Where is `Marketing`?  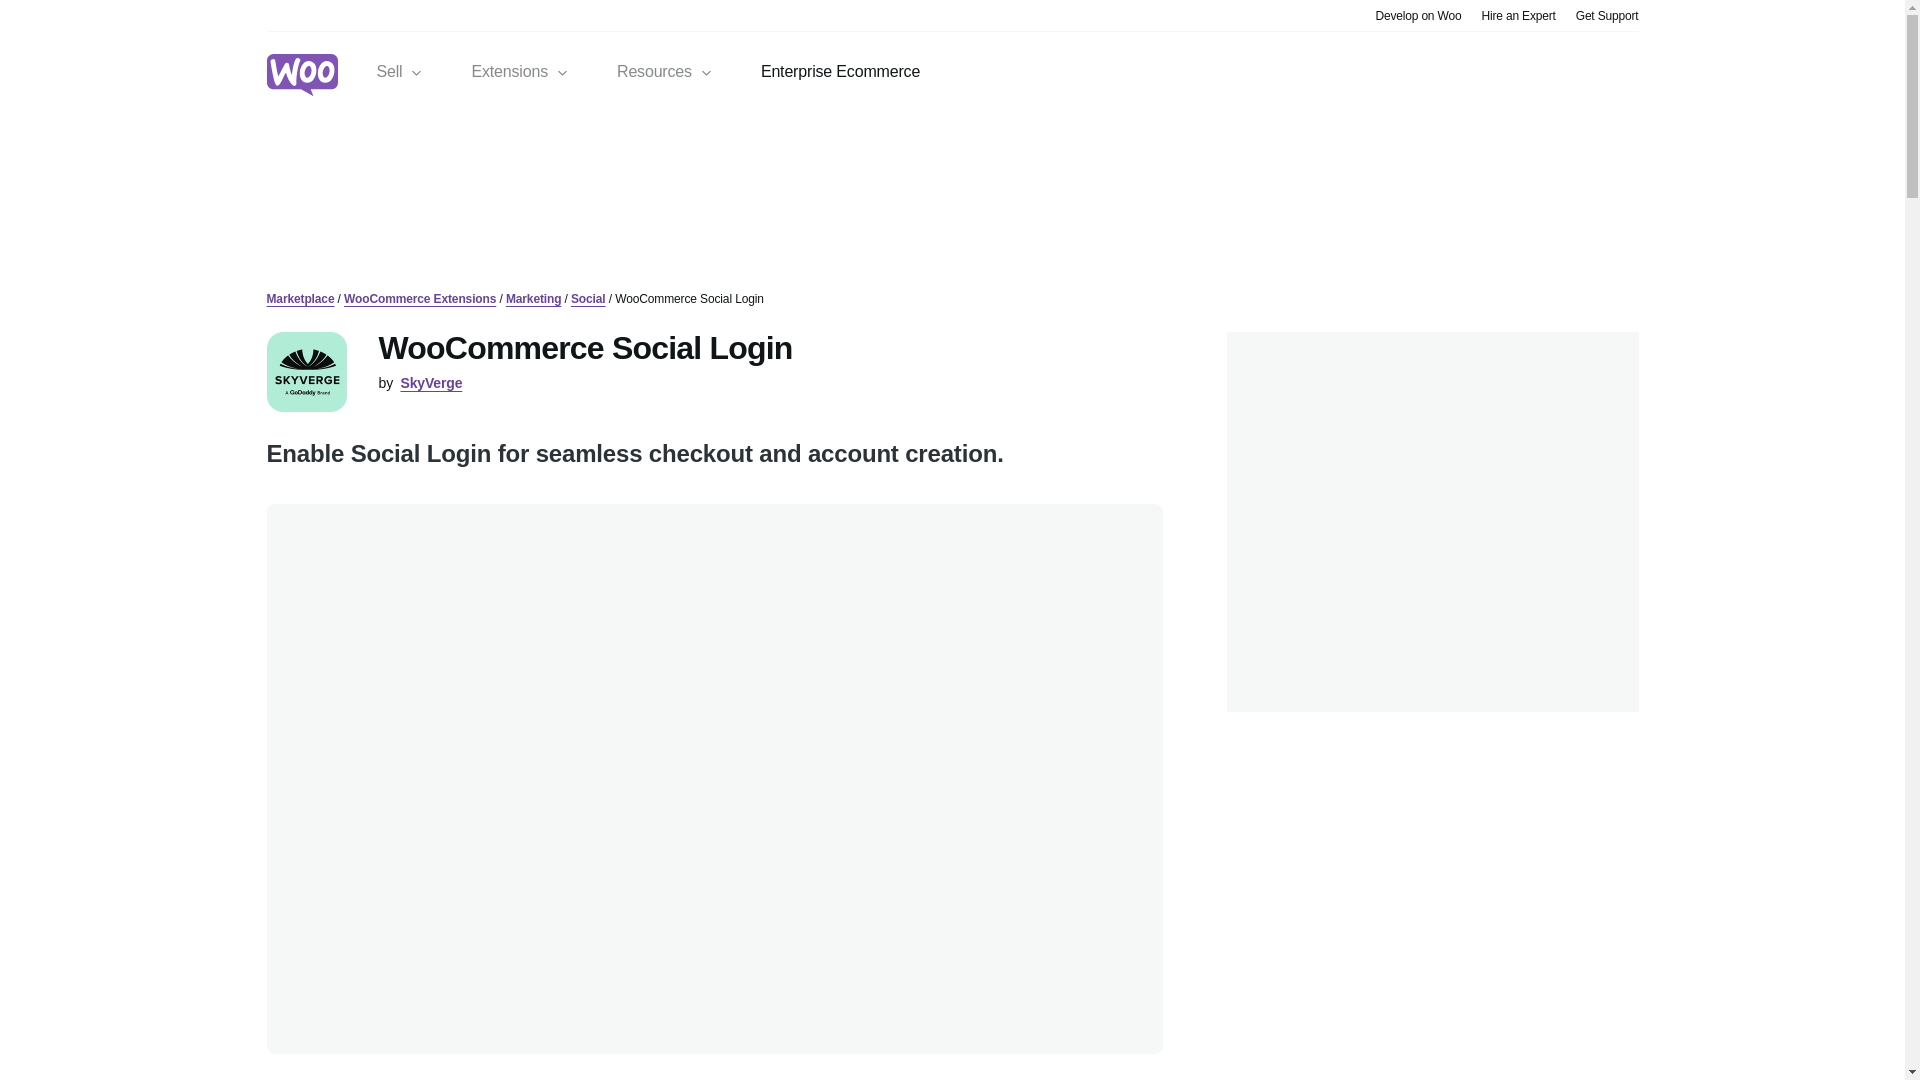
Marketing is located at coordinates (534, 298).